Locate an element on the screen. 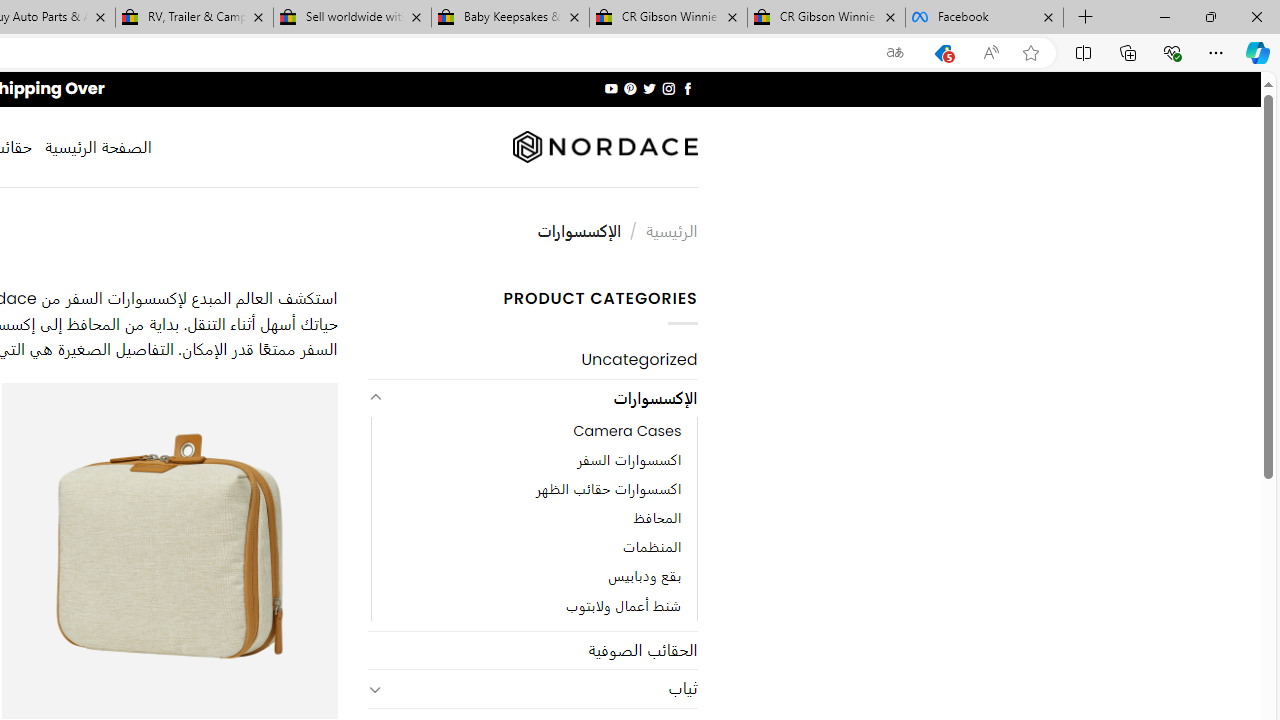 This screenshot has width=1280, height=720. Show translate options is located at coordinates (895, 53).